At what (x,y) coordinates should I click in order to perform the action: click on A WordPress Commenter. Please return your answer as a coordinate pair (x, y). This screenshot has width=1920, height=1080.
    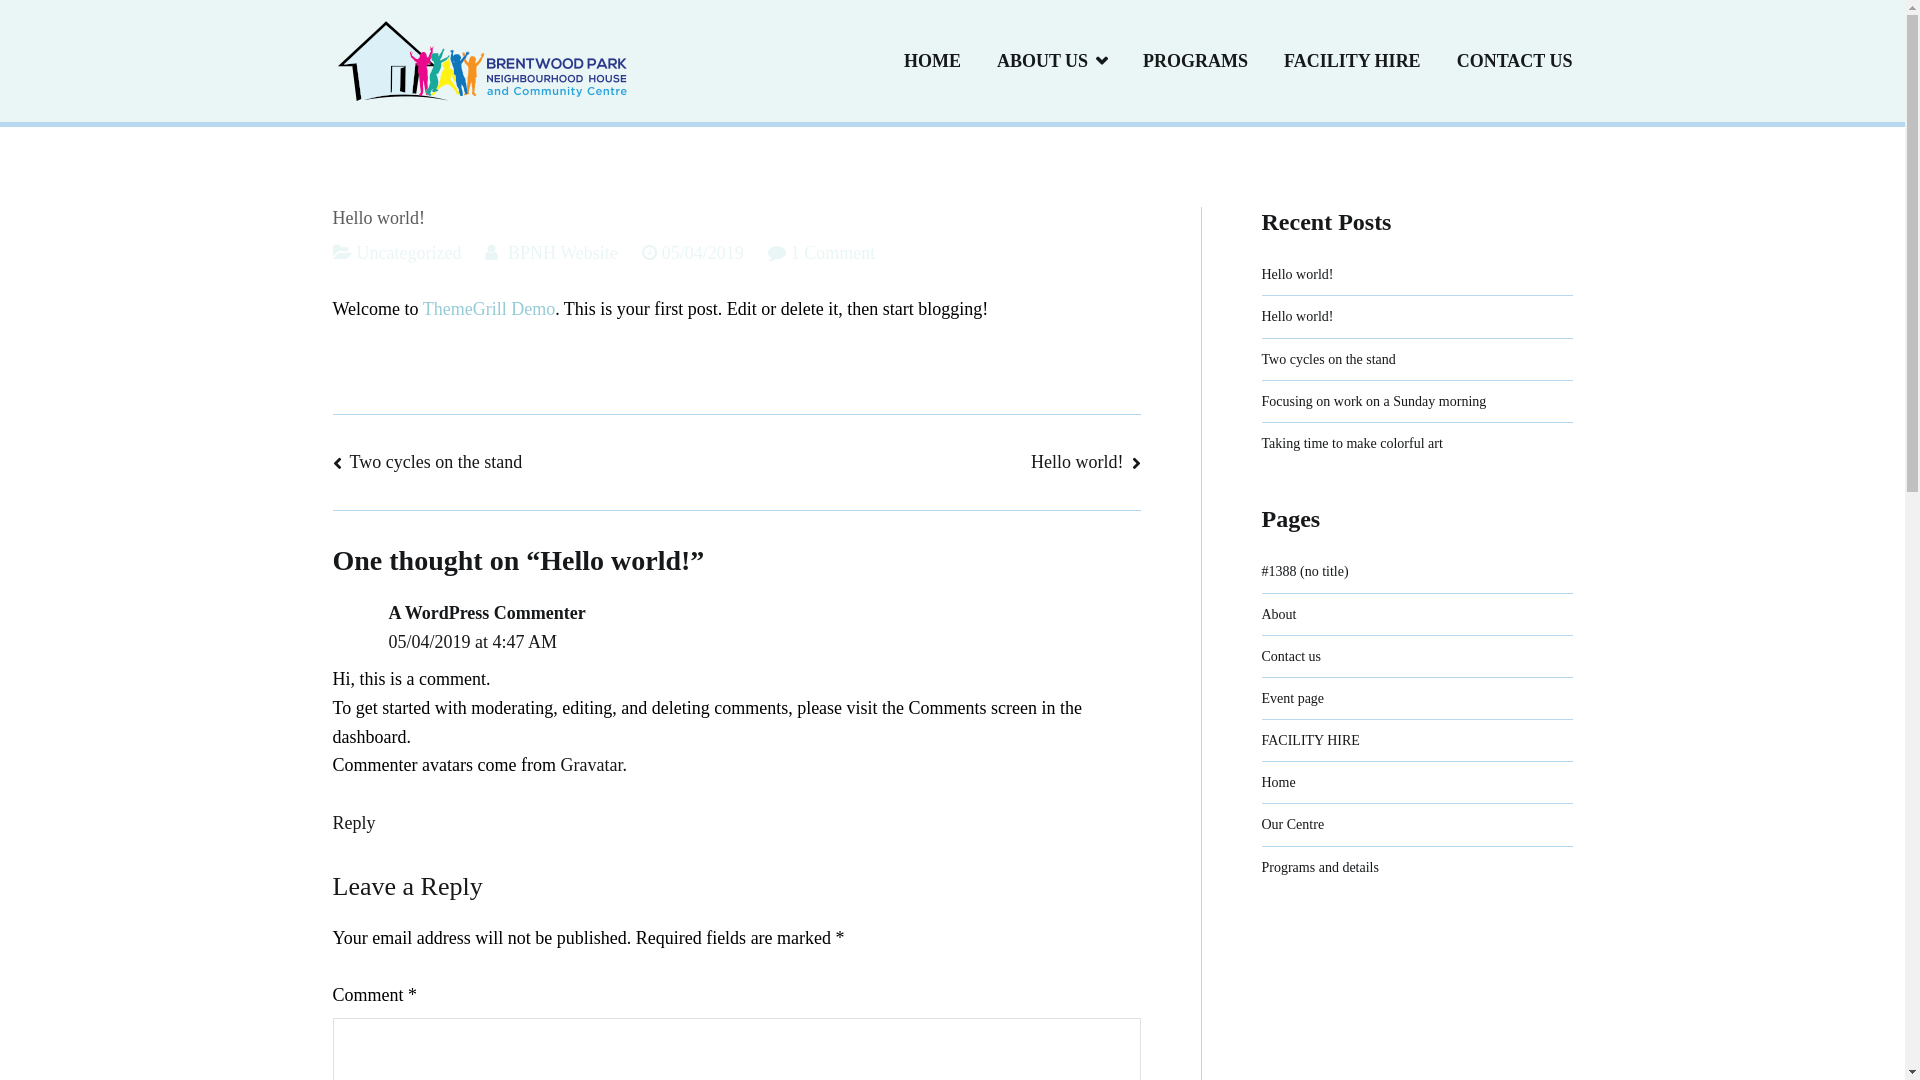
    Looking at the image, I should click on (486, 613).